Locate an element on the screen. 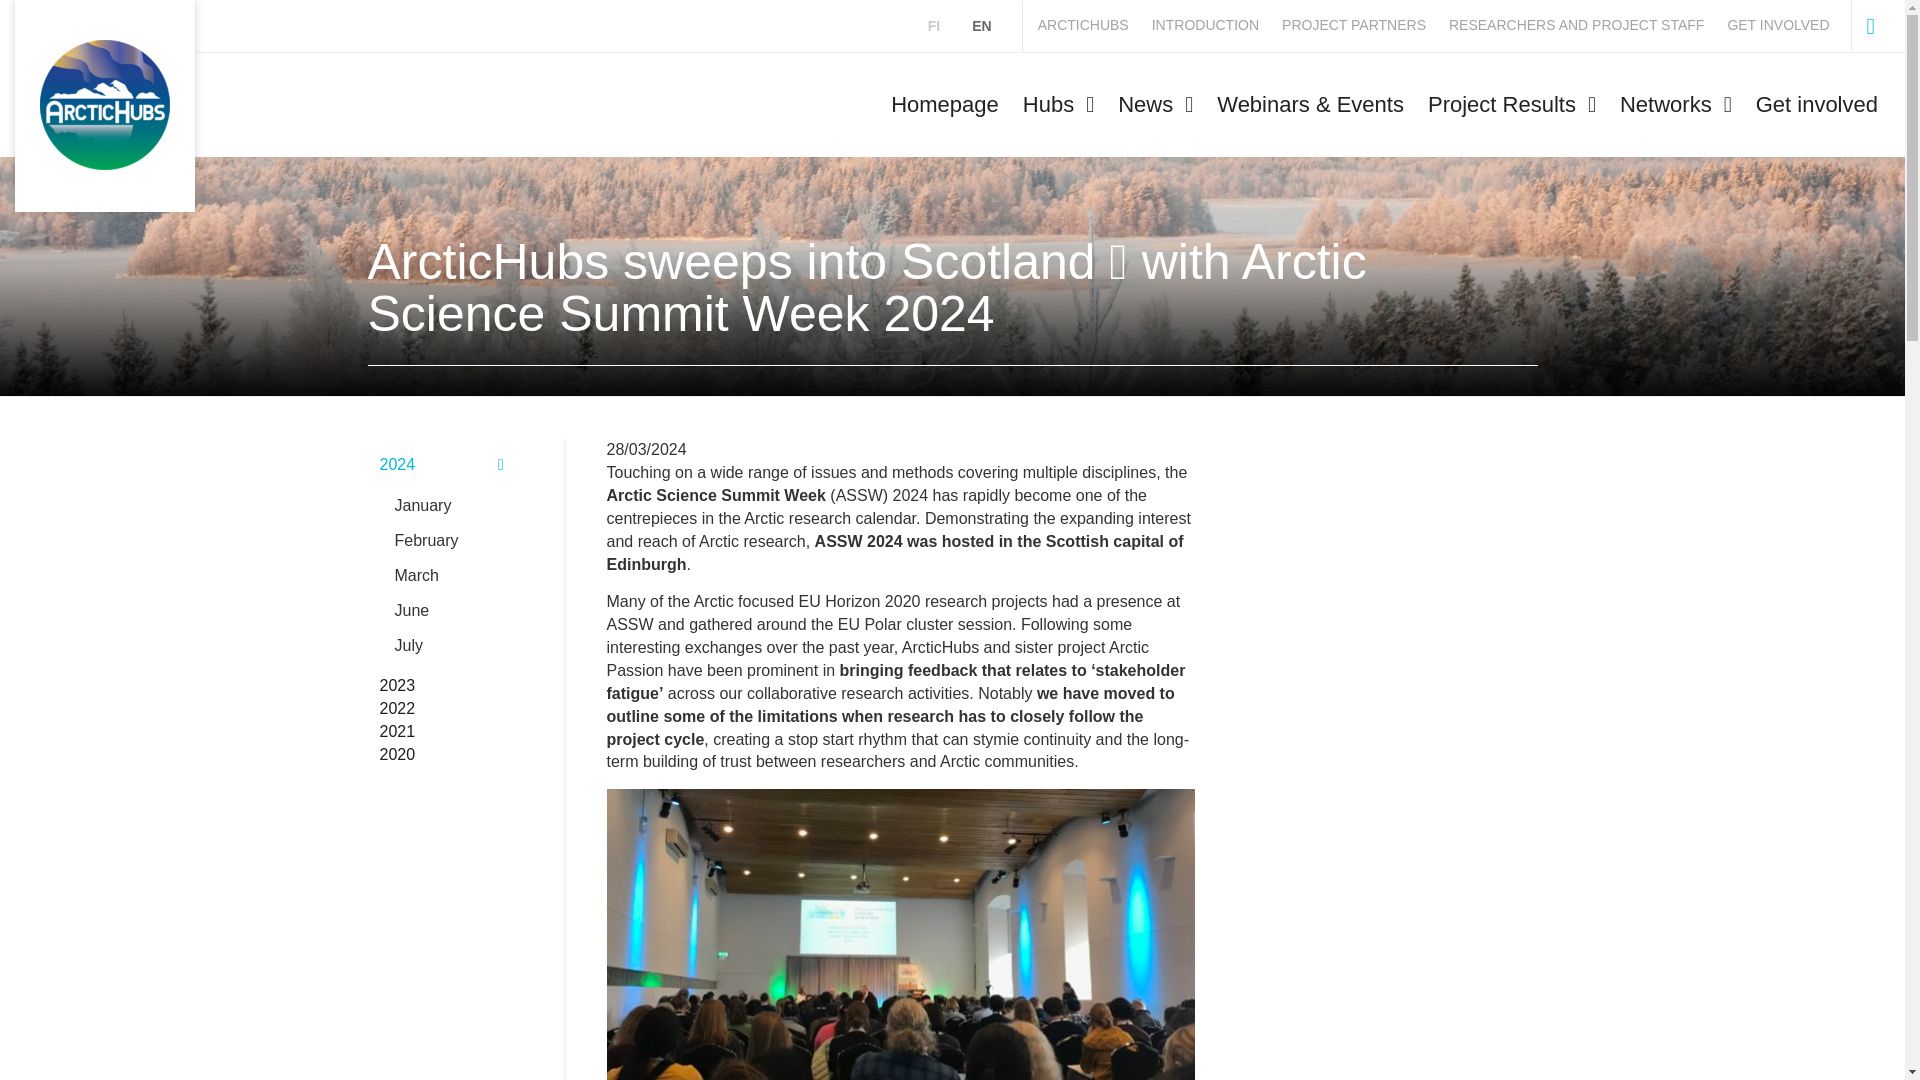 The width and height of the screenshot is (1920, 1080). INTRODUCTION is located at coordinates (1216, 26).